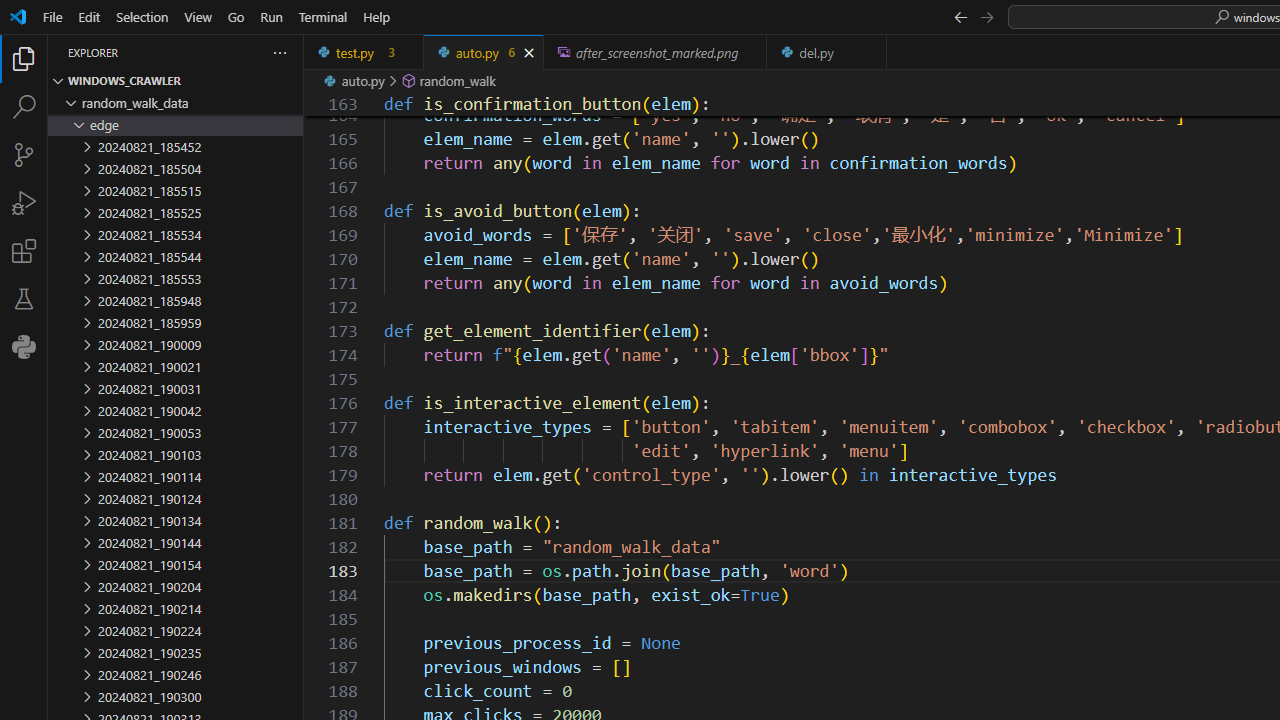 The width and height of the screenshot is (1280, 720). What do you see at coordinates (960, 16) in the screenshot?
I see `Go Back (Alt+LeftArrow)` at bounding box center [960, 16].